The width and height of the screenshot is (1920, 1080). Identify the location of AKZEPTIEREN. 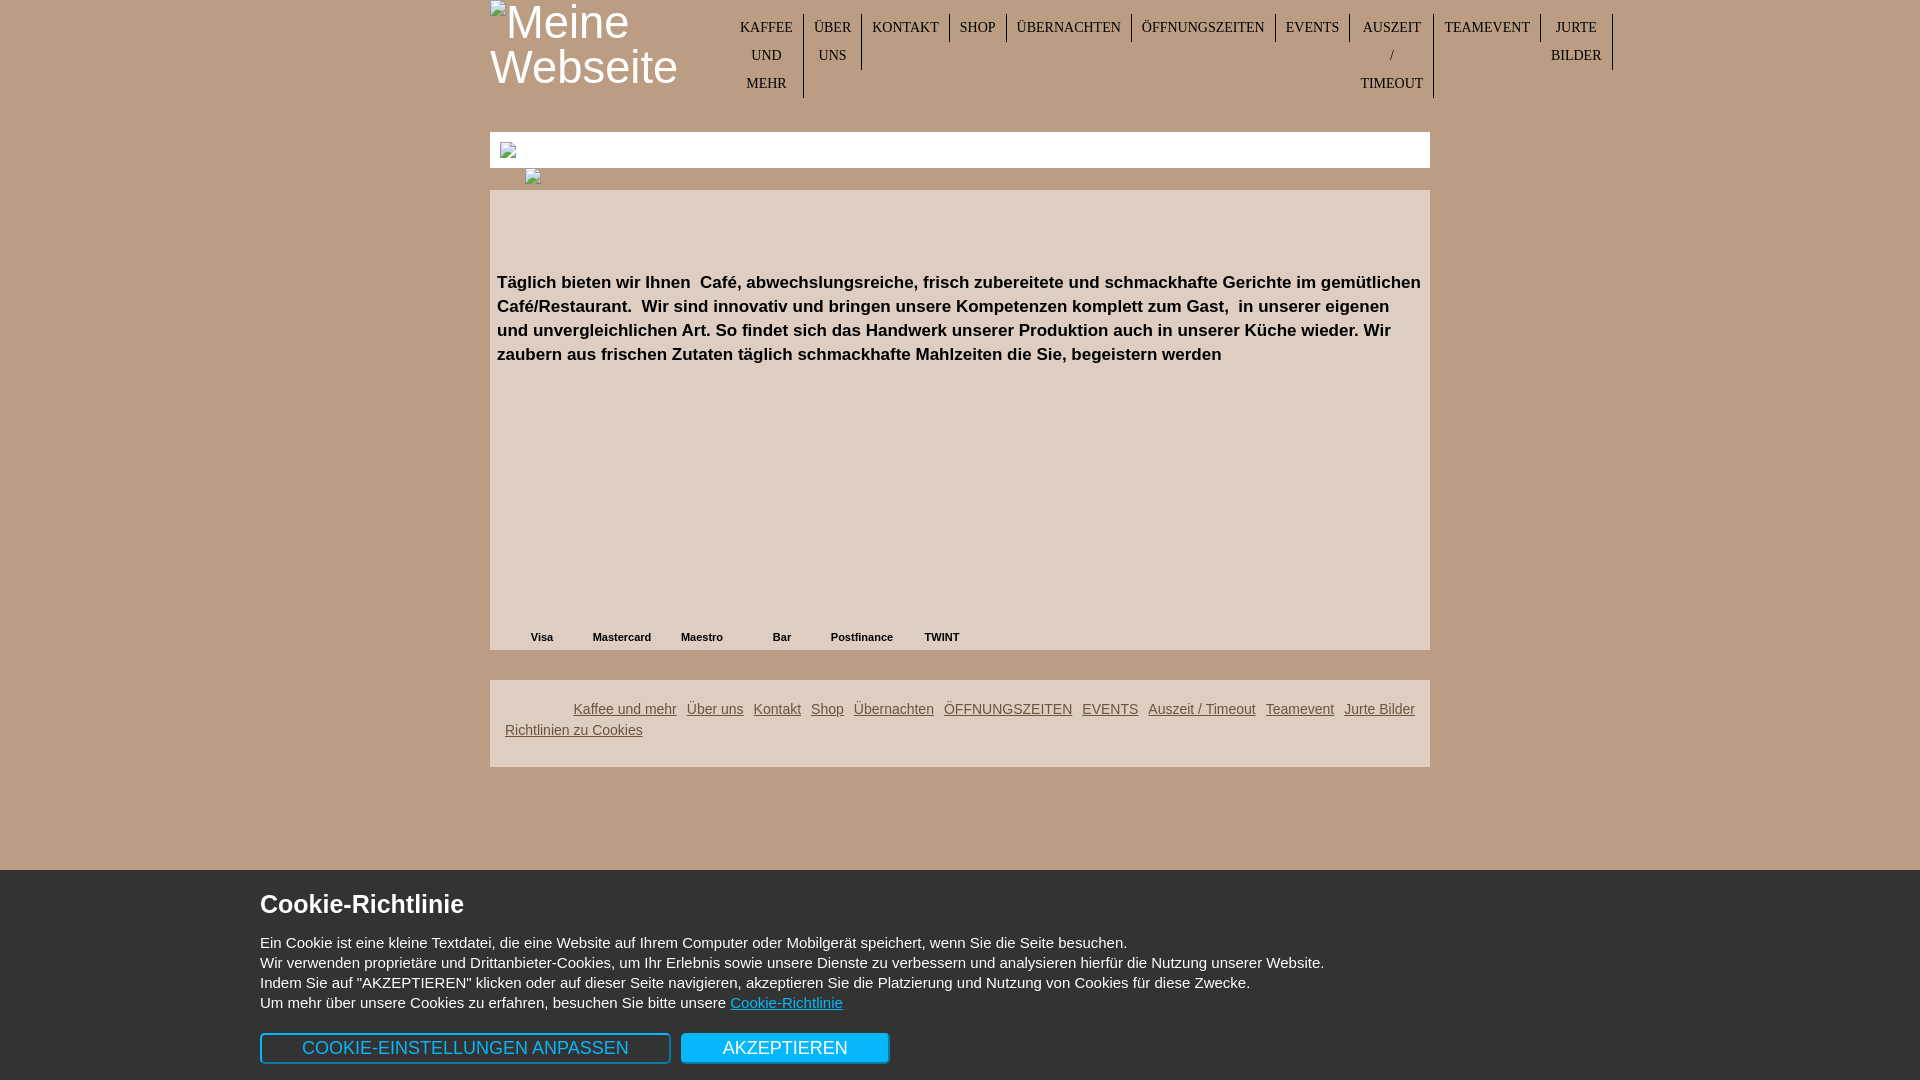
(786, 1048).